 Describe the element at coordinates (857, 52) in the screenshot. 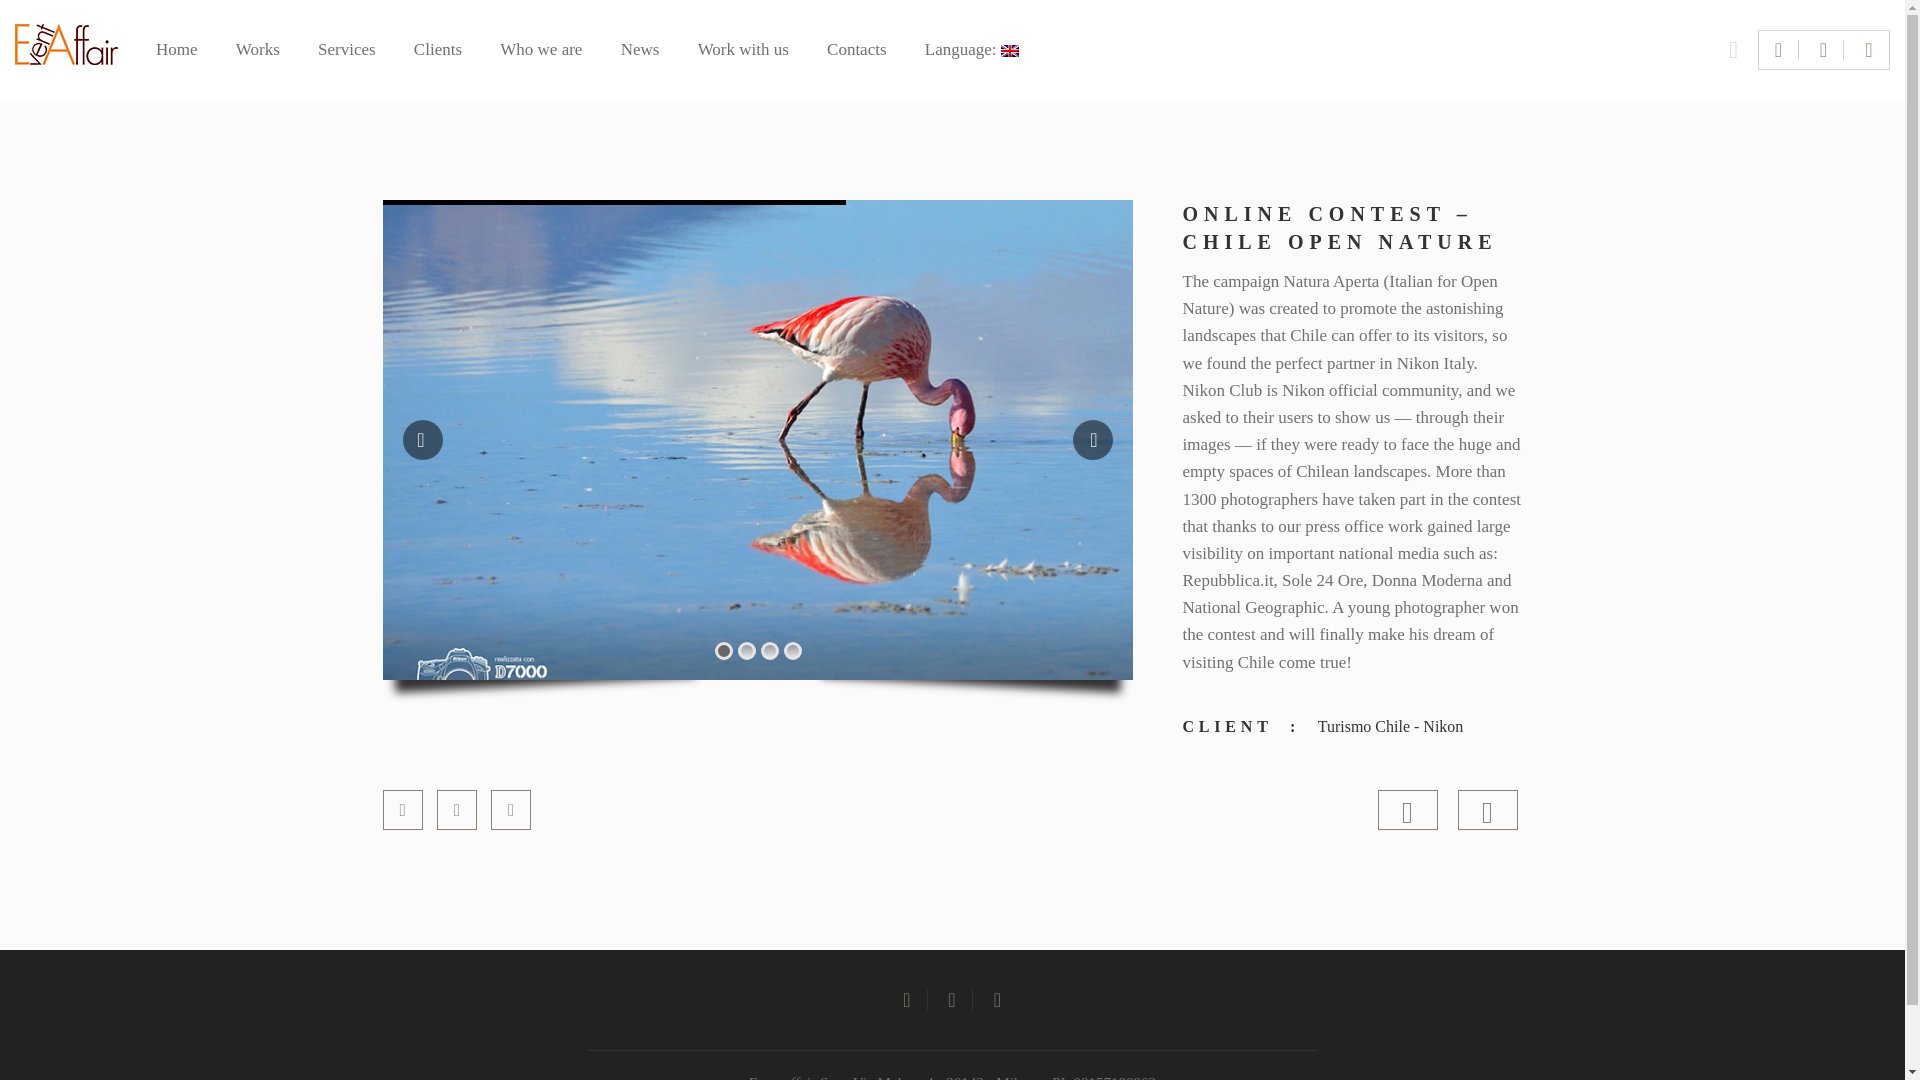

I see `Contacts` at that location.